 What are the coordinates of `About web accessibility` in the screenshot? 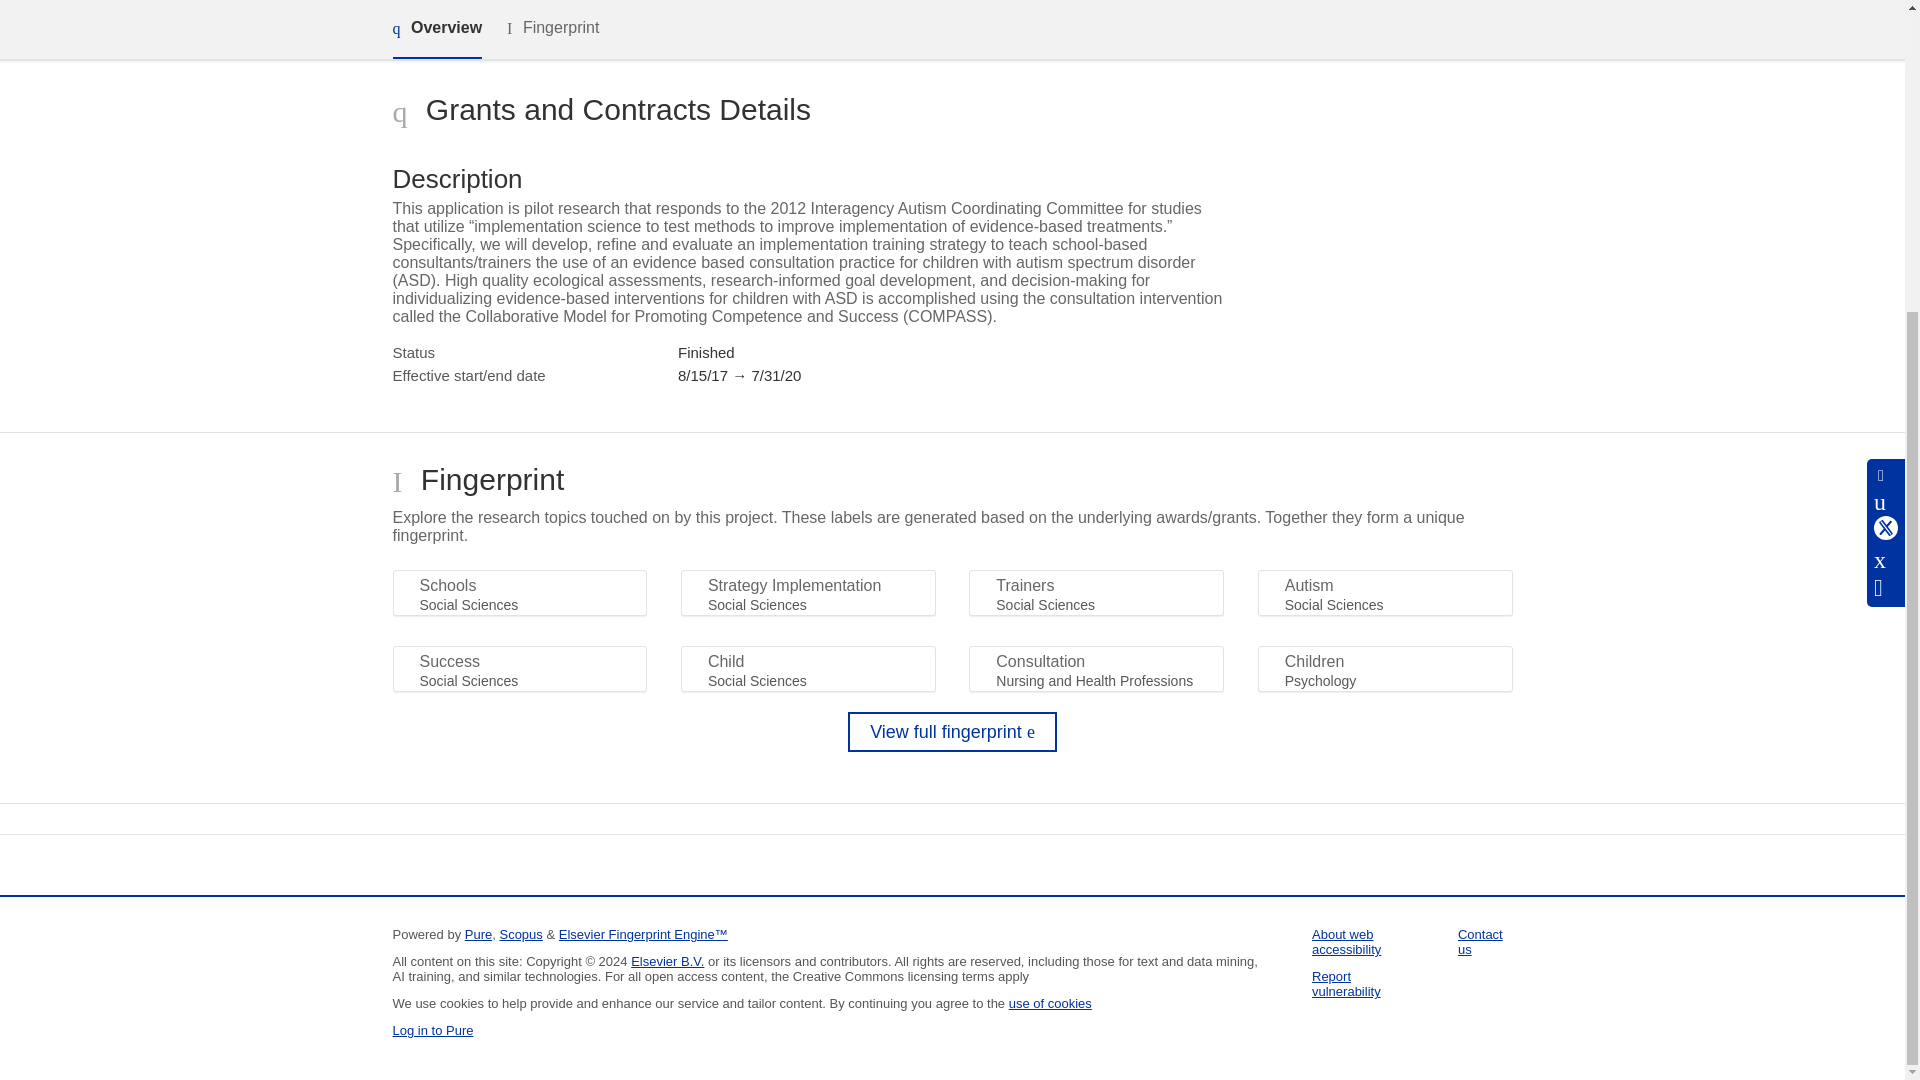 It's located at (1346, 941).